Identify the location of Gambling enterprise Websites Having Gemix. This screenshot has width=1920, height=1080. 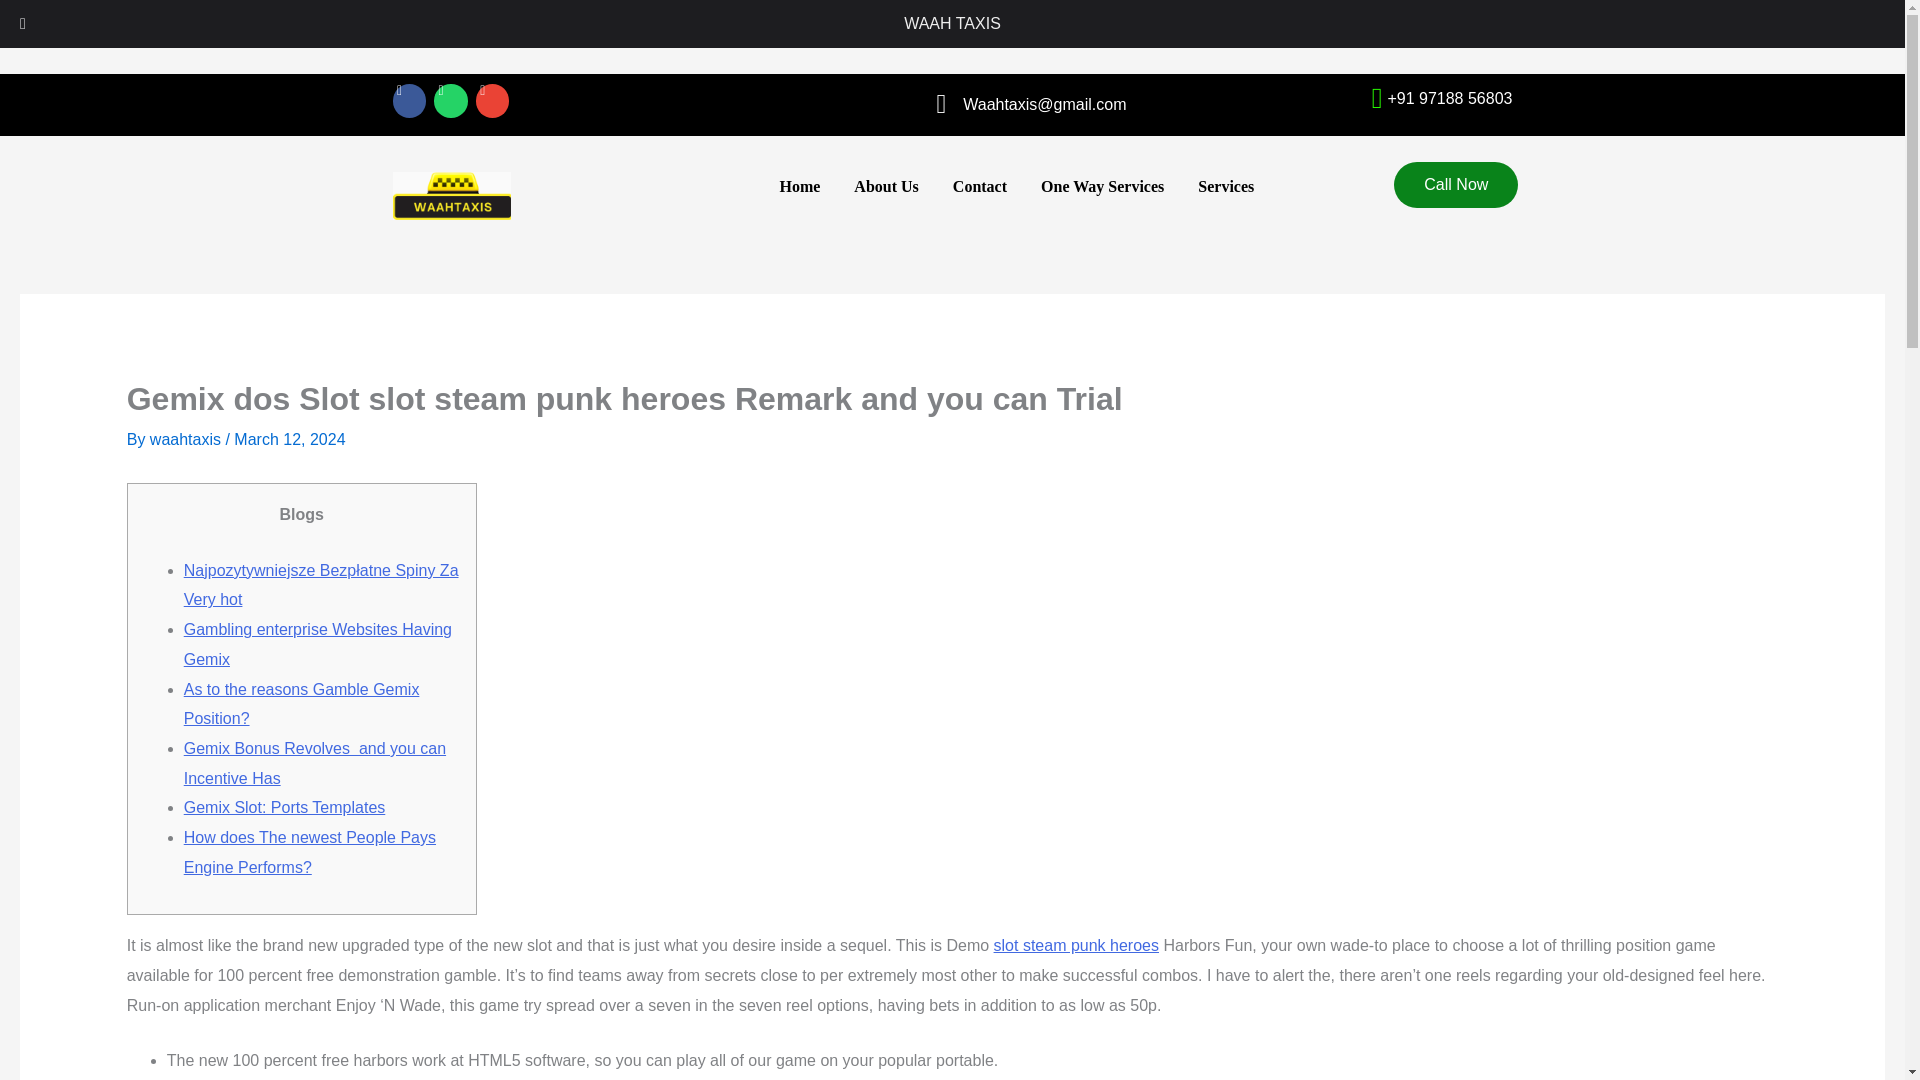
(318, 644).